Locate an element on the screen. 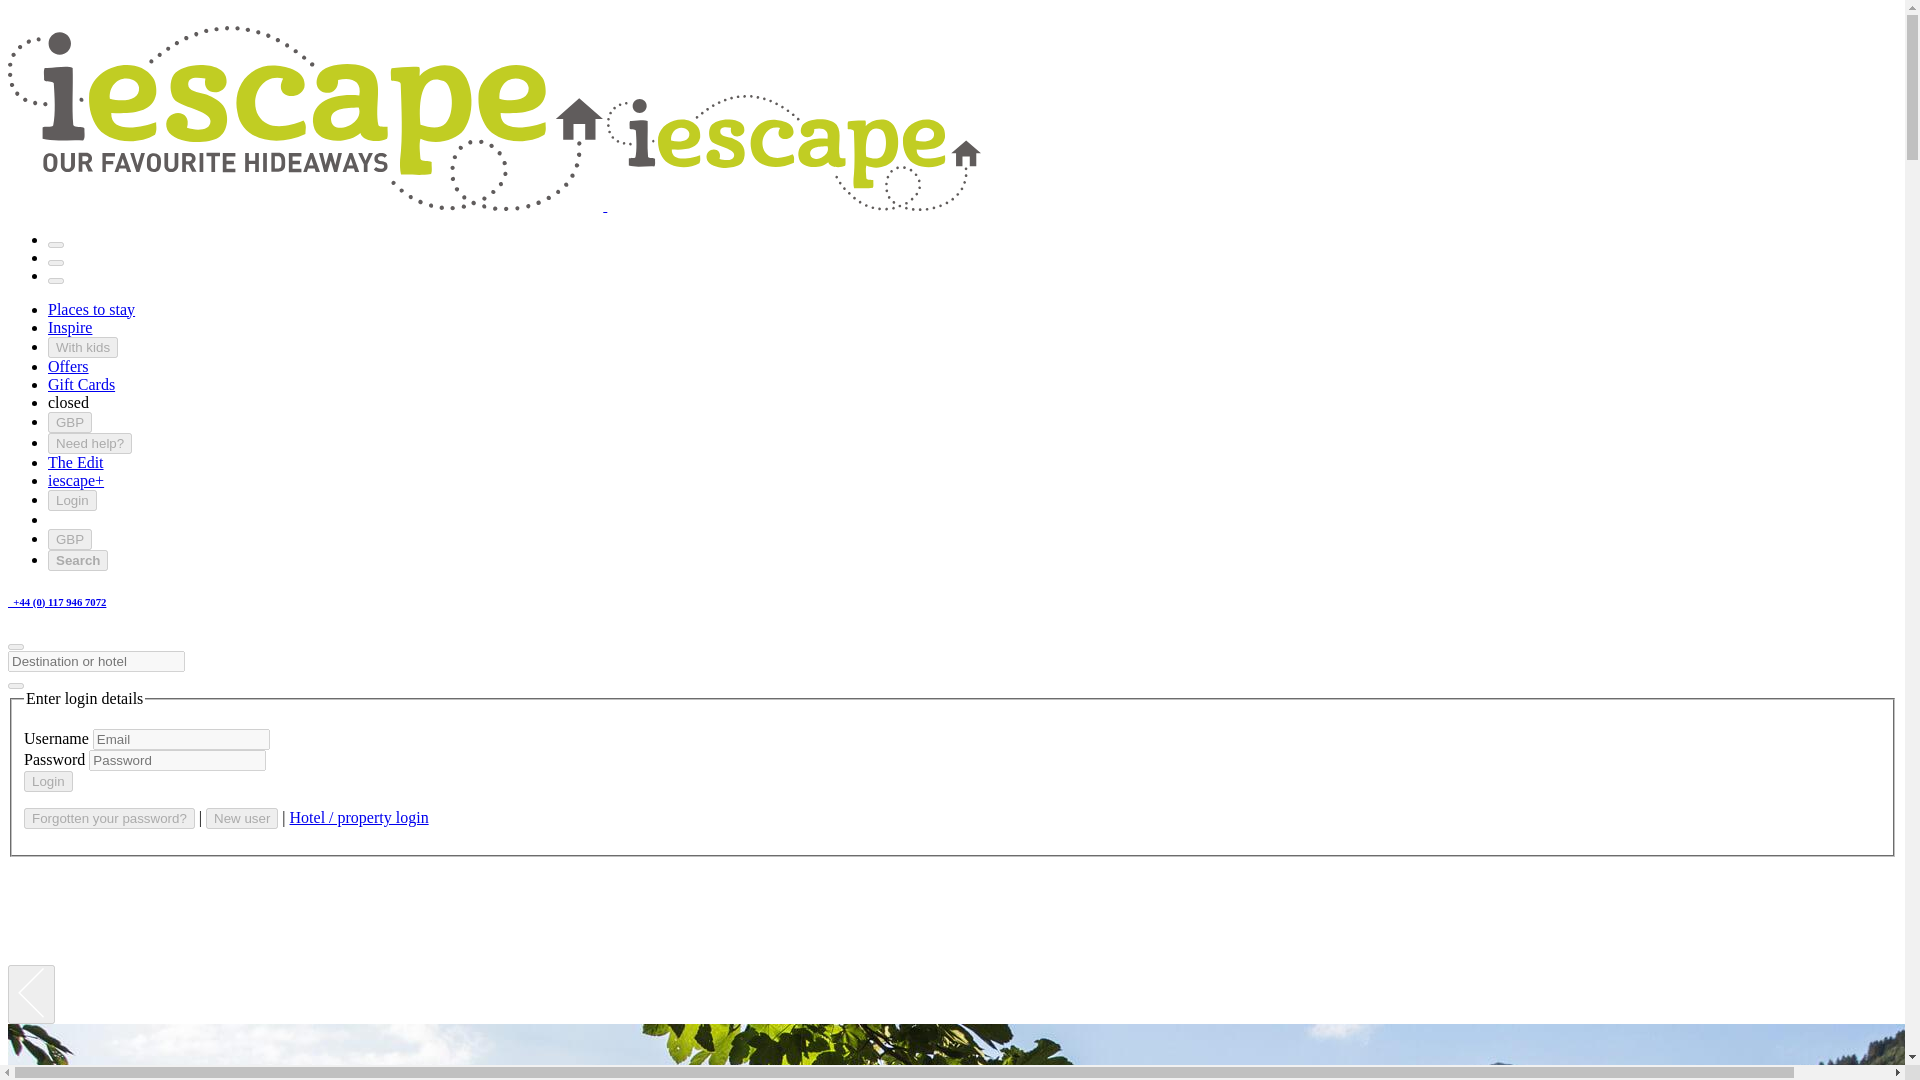  Login is located at coordinates (72, 500).